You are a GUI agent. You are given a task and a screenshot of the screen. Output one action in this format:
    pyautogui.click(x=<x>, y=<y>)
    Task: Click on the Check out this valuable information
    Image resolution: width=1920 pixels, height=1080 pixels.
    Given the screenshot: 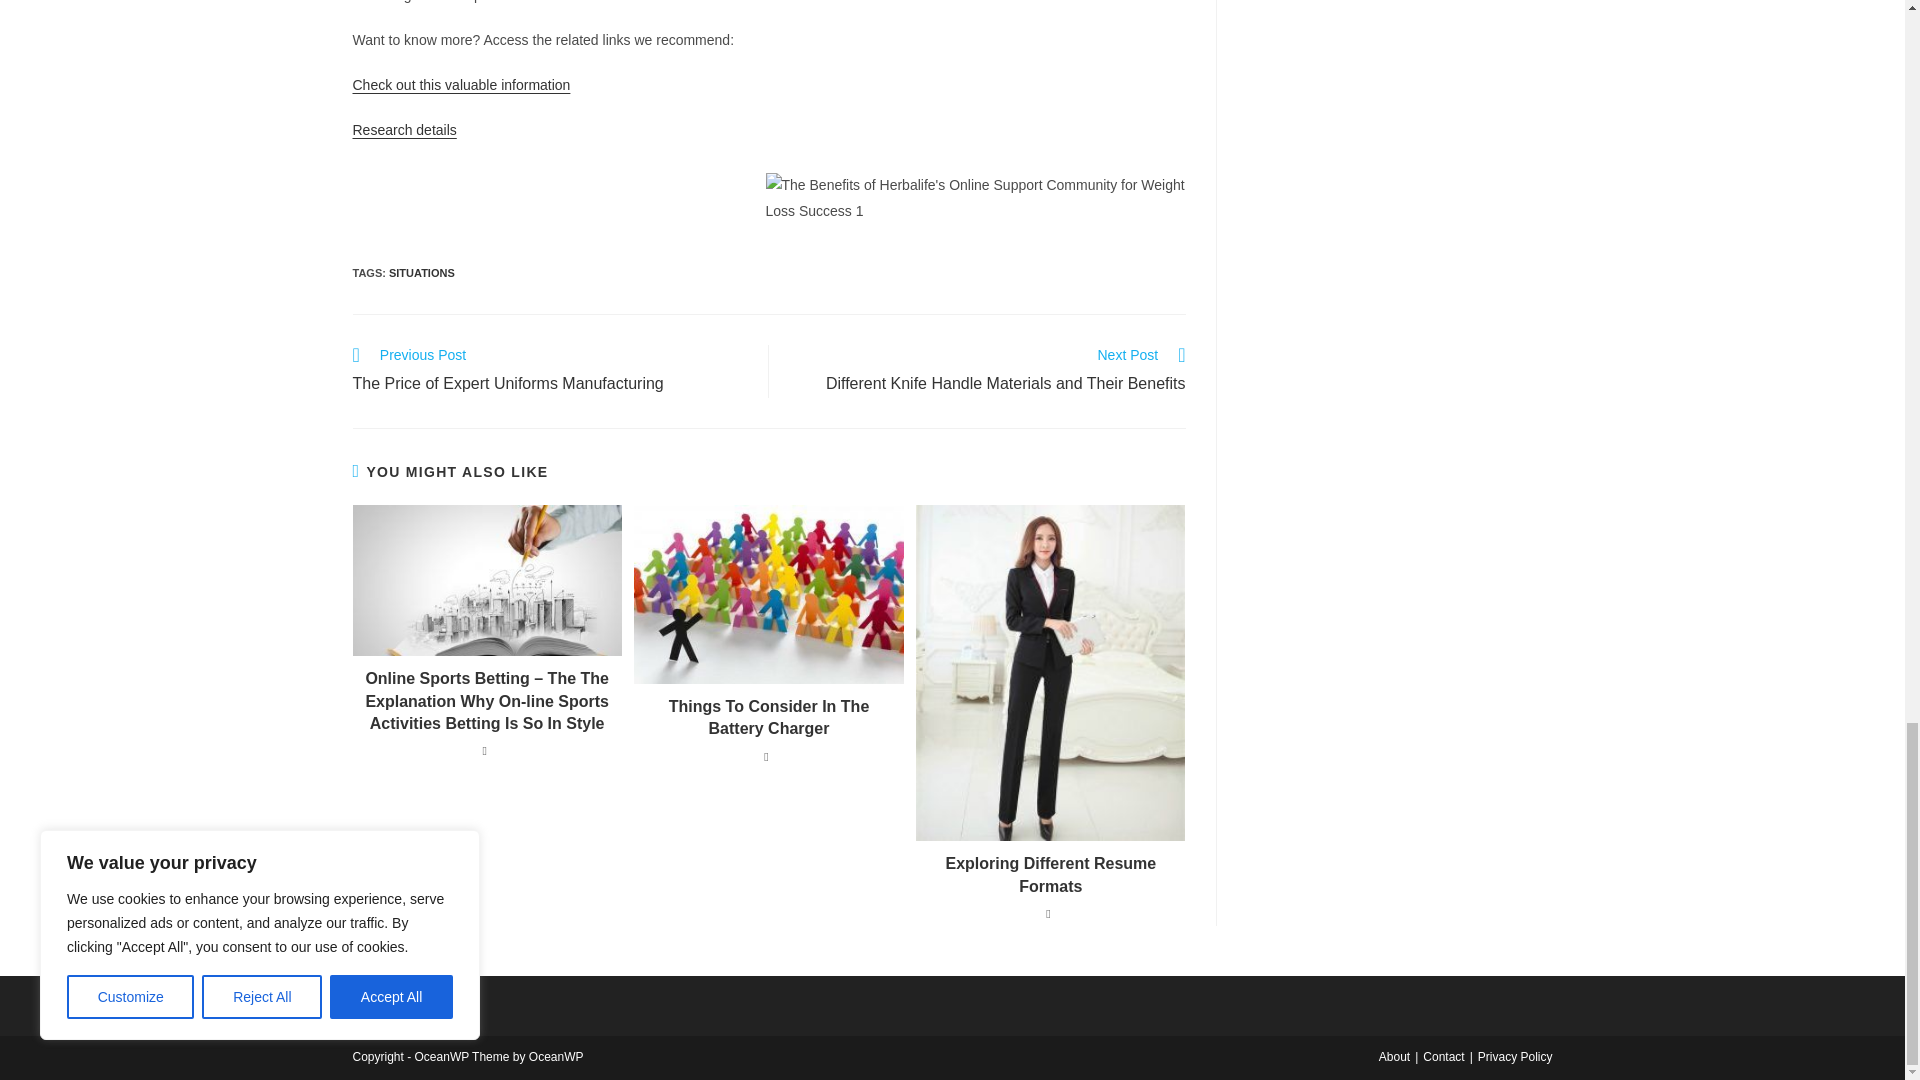 What is the action you would take?
    pyautogui.click(x=460, y=84)
    